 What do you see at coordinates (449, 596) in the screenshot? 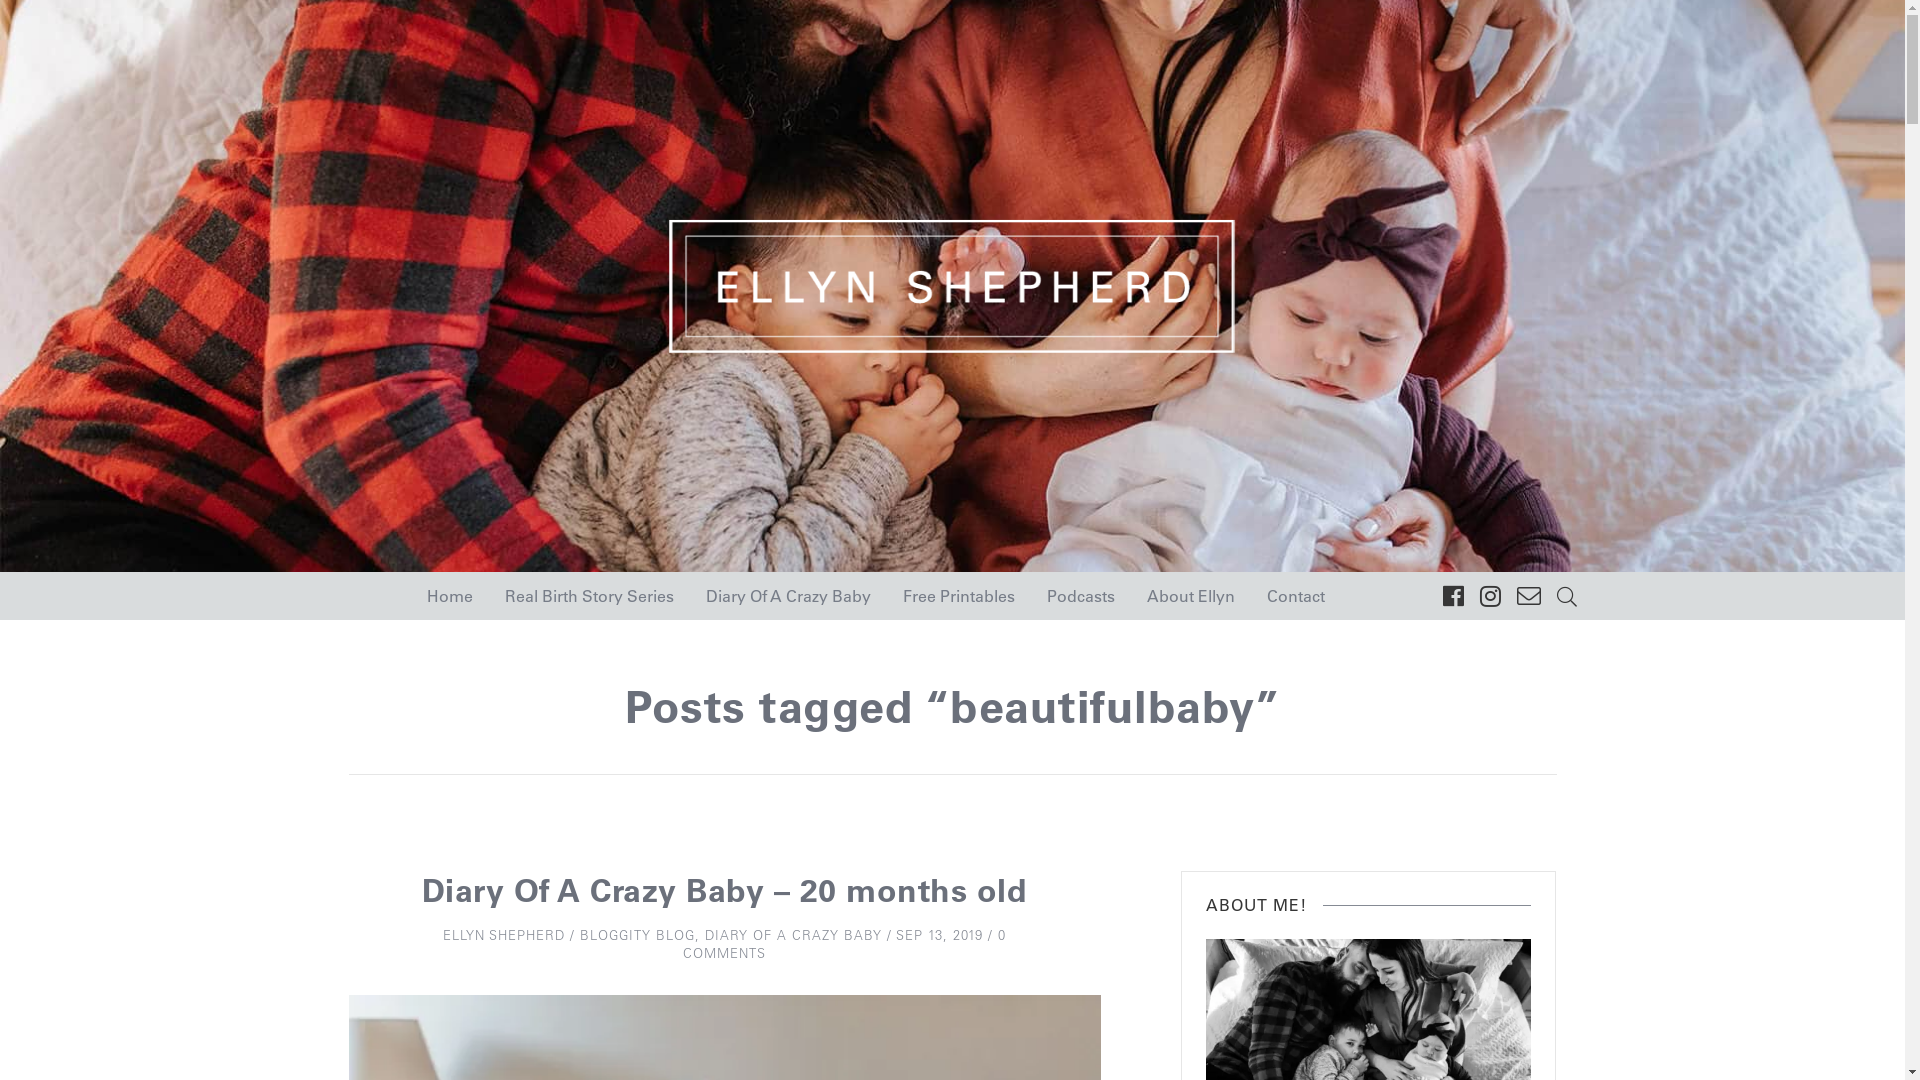
I see `Home` at bounding box center [449, 596].